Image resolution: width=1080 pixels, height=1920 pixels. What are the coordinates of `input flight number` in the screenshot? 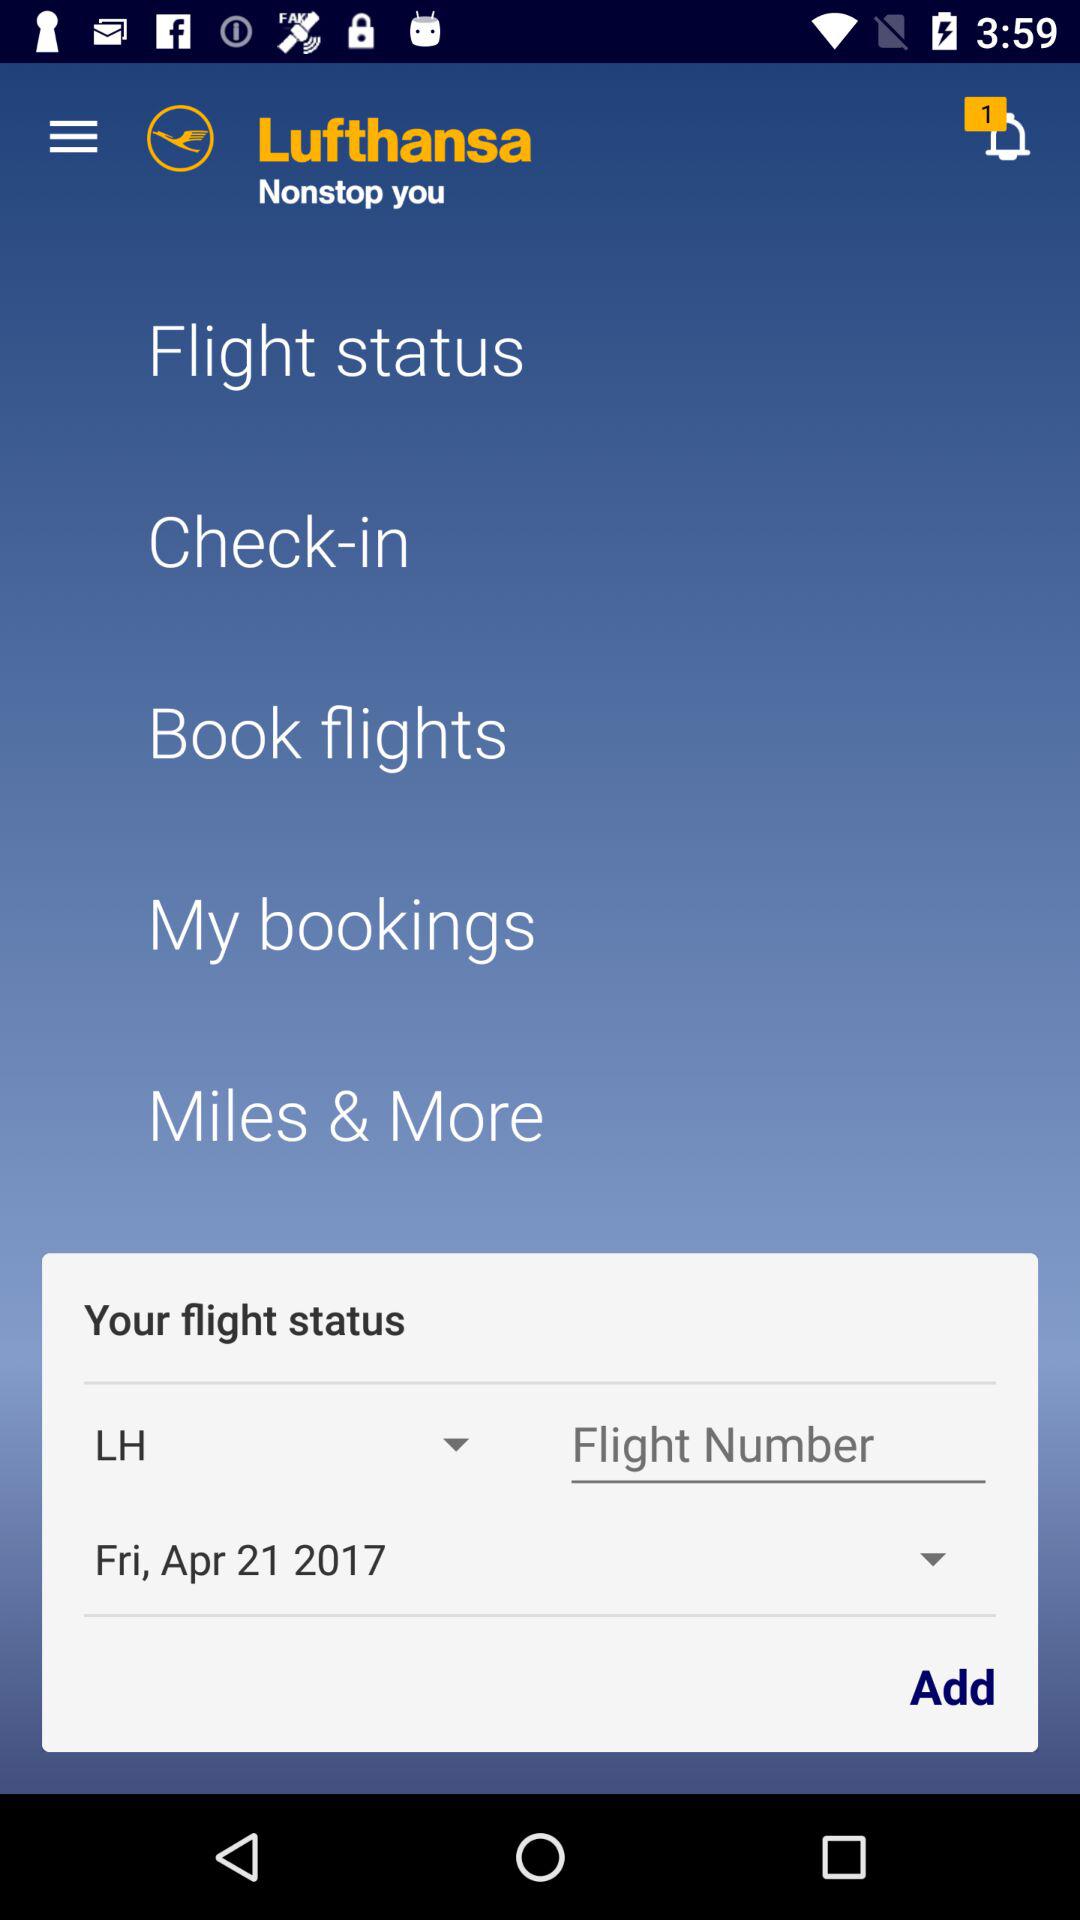 It's located at (778, 1444).